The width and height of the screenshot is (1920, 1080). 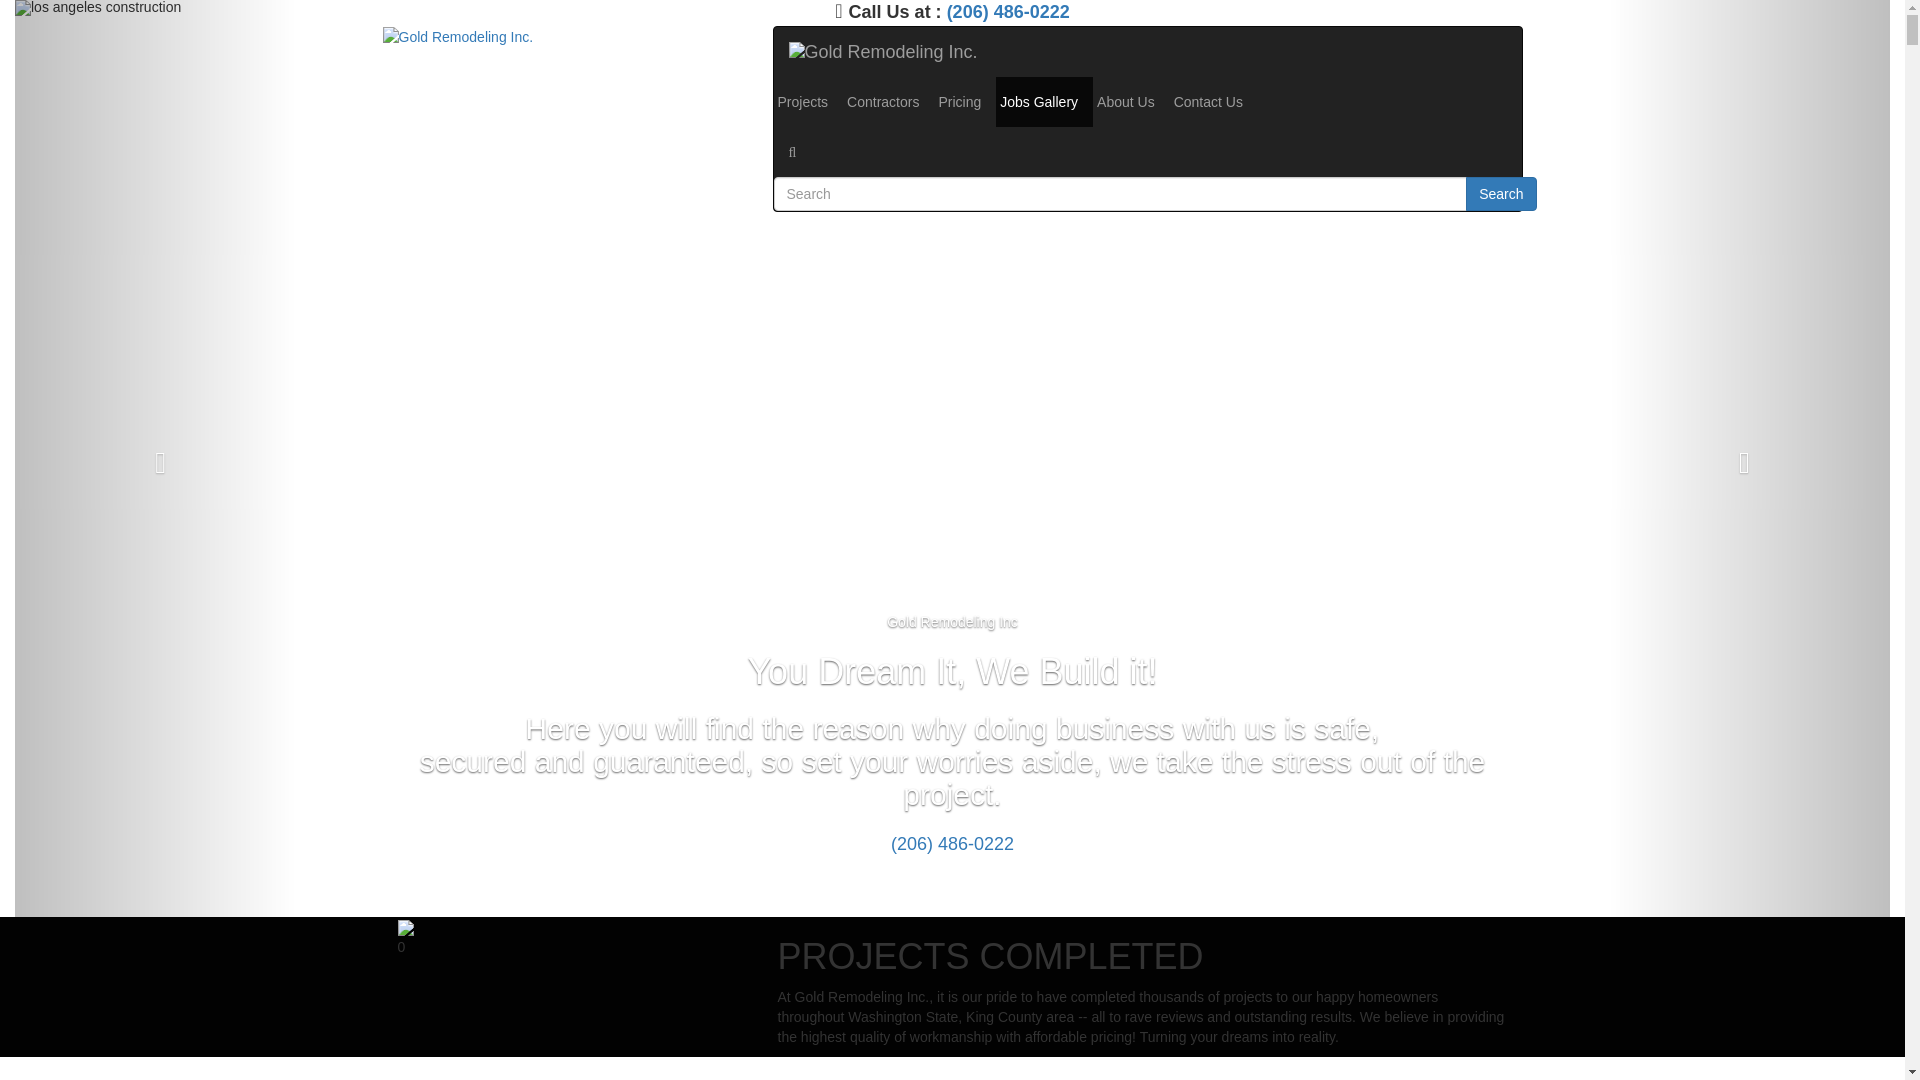 I want to click on Pricing, so click(x=965, y=102).